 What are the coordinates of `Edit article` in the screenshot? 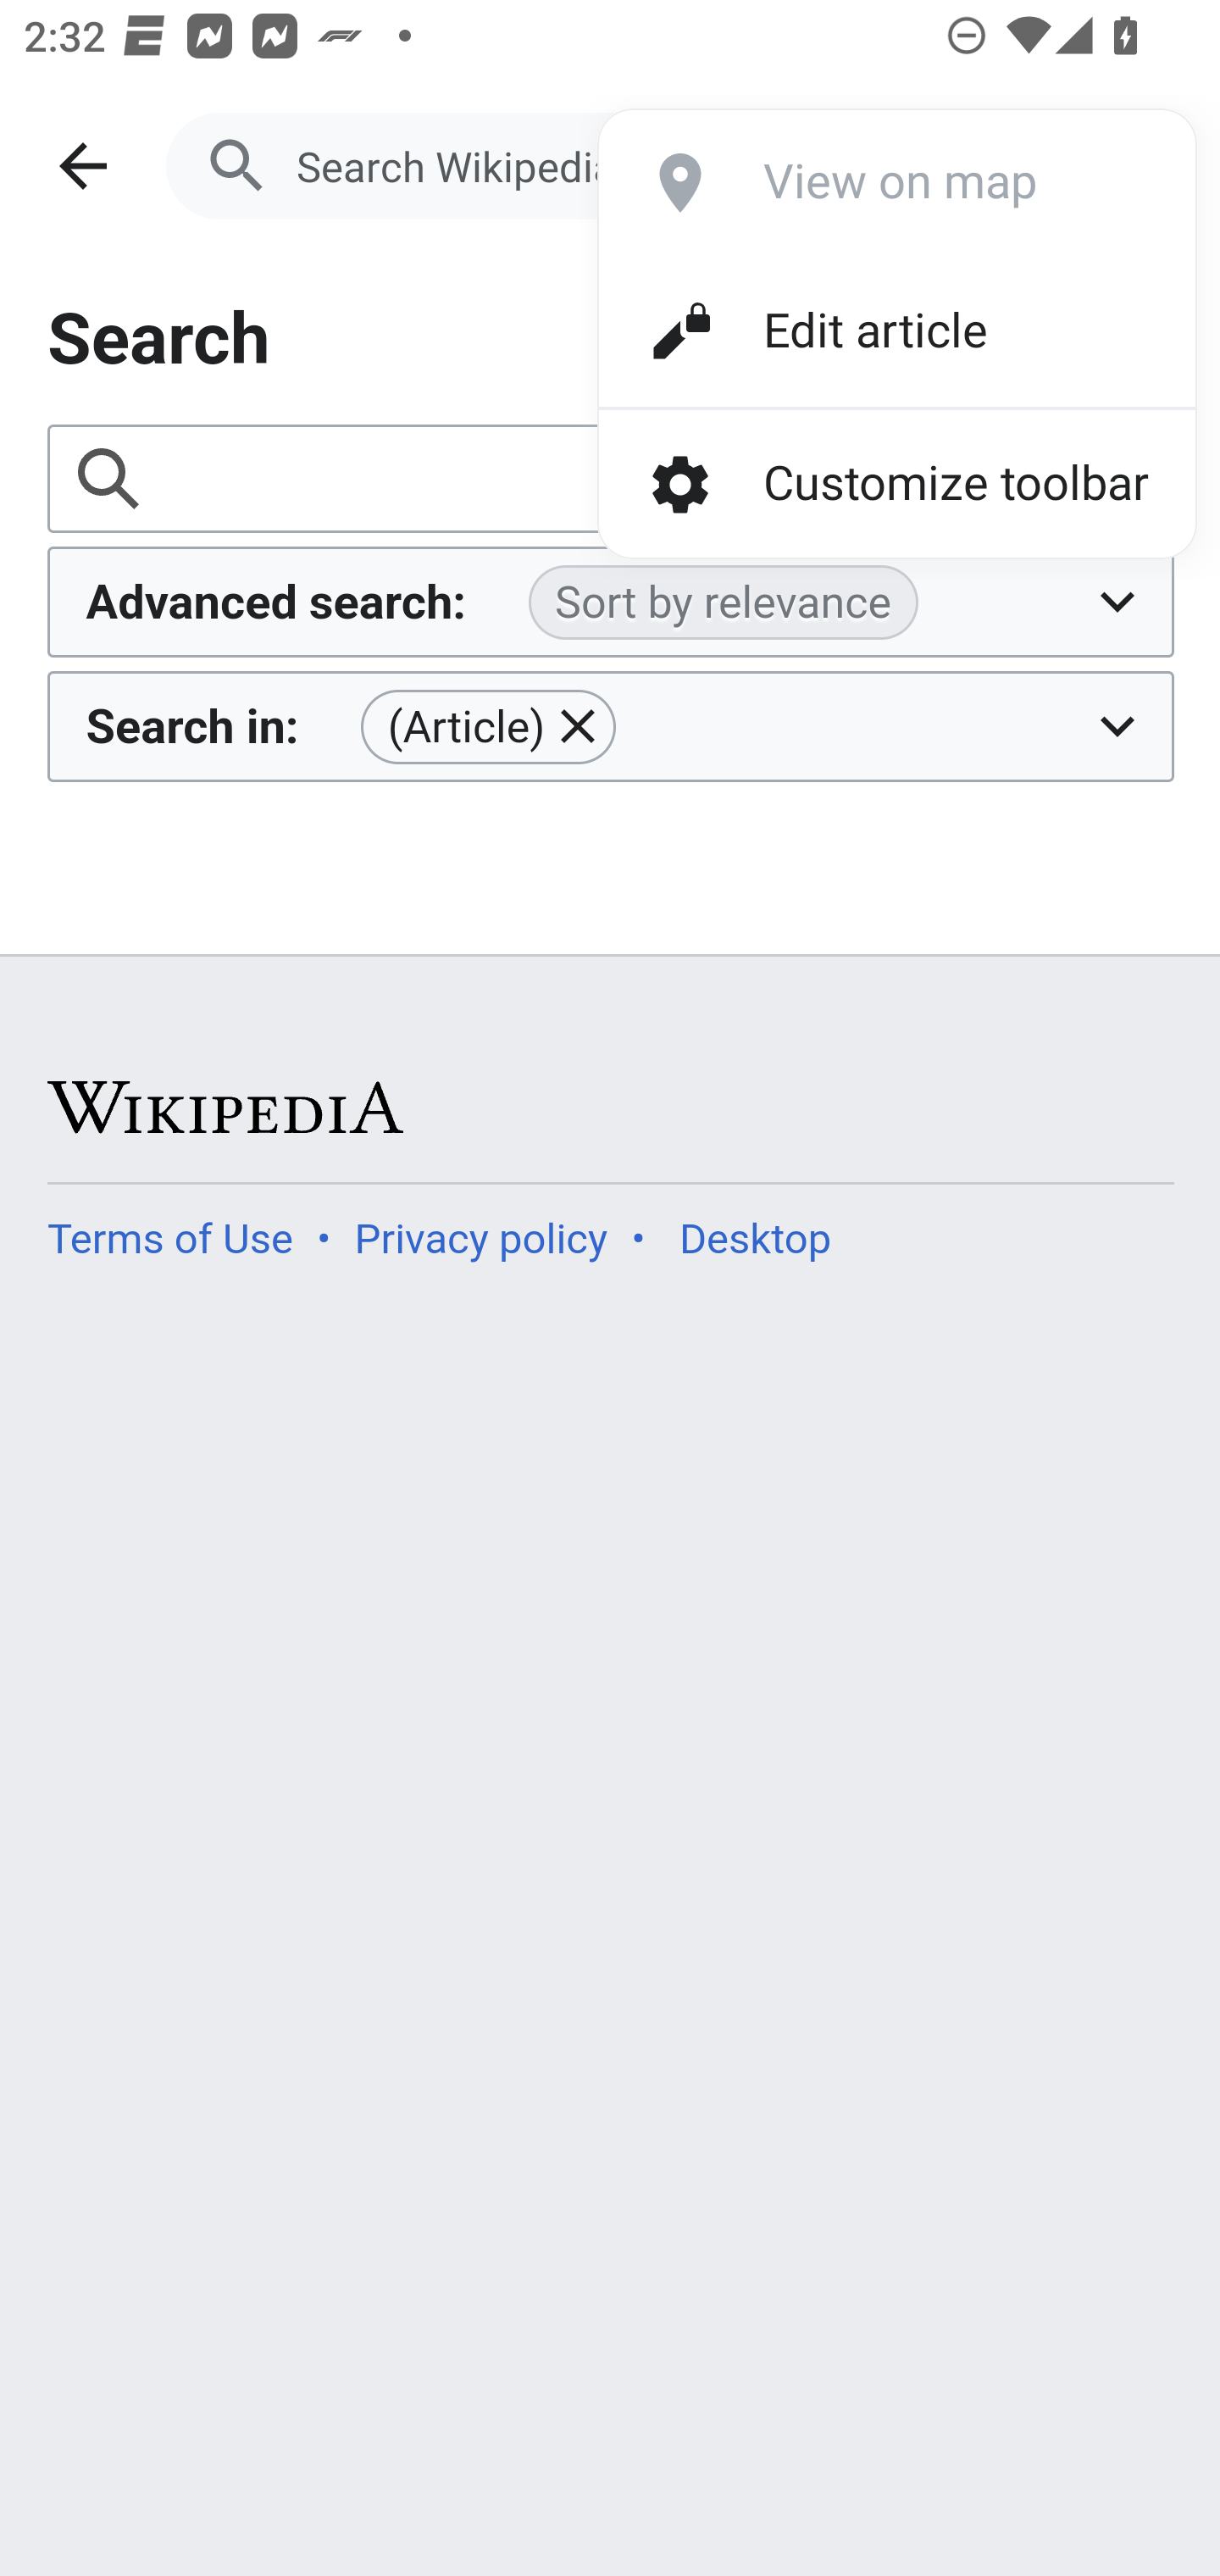 It's located at (840, 332).